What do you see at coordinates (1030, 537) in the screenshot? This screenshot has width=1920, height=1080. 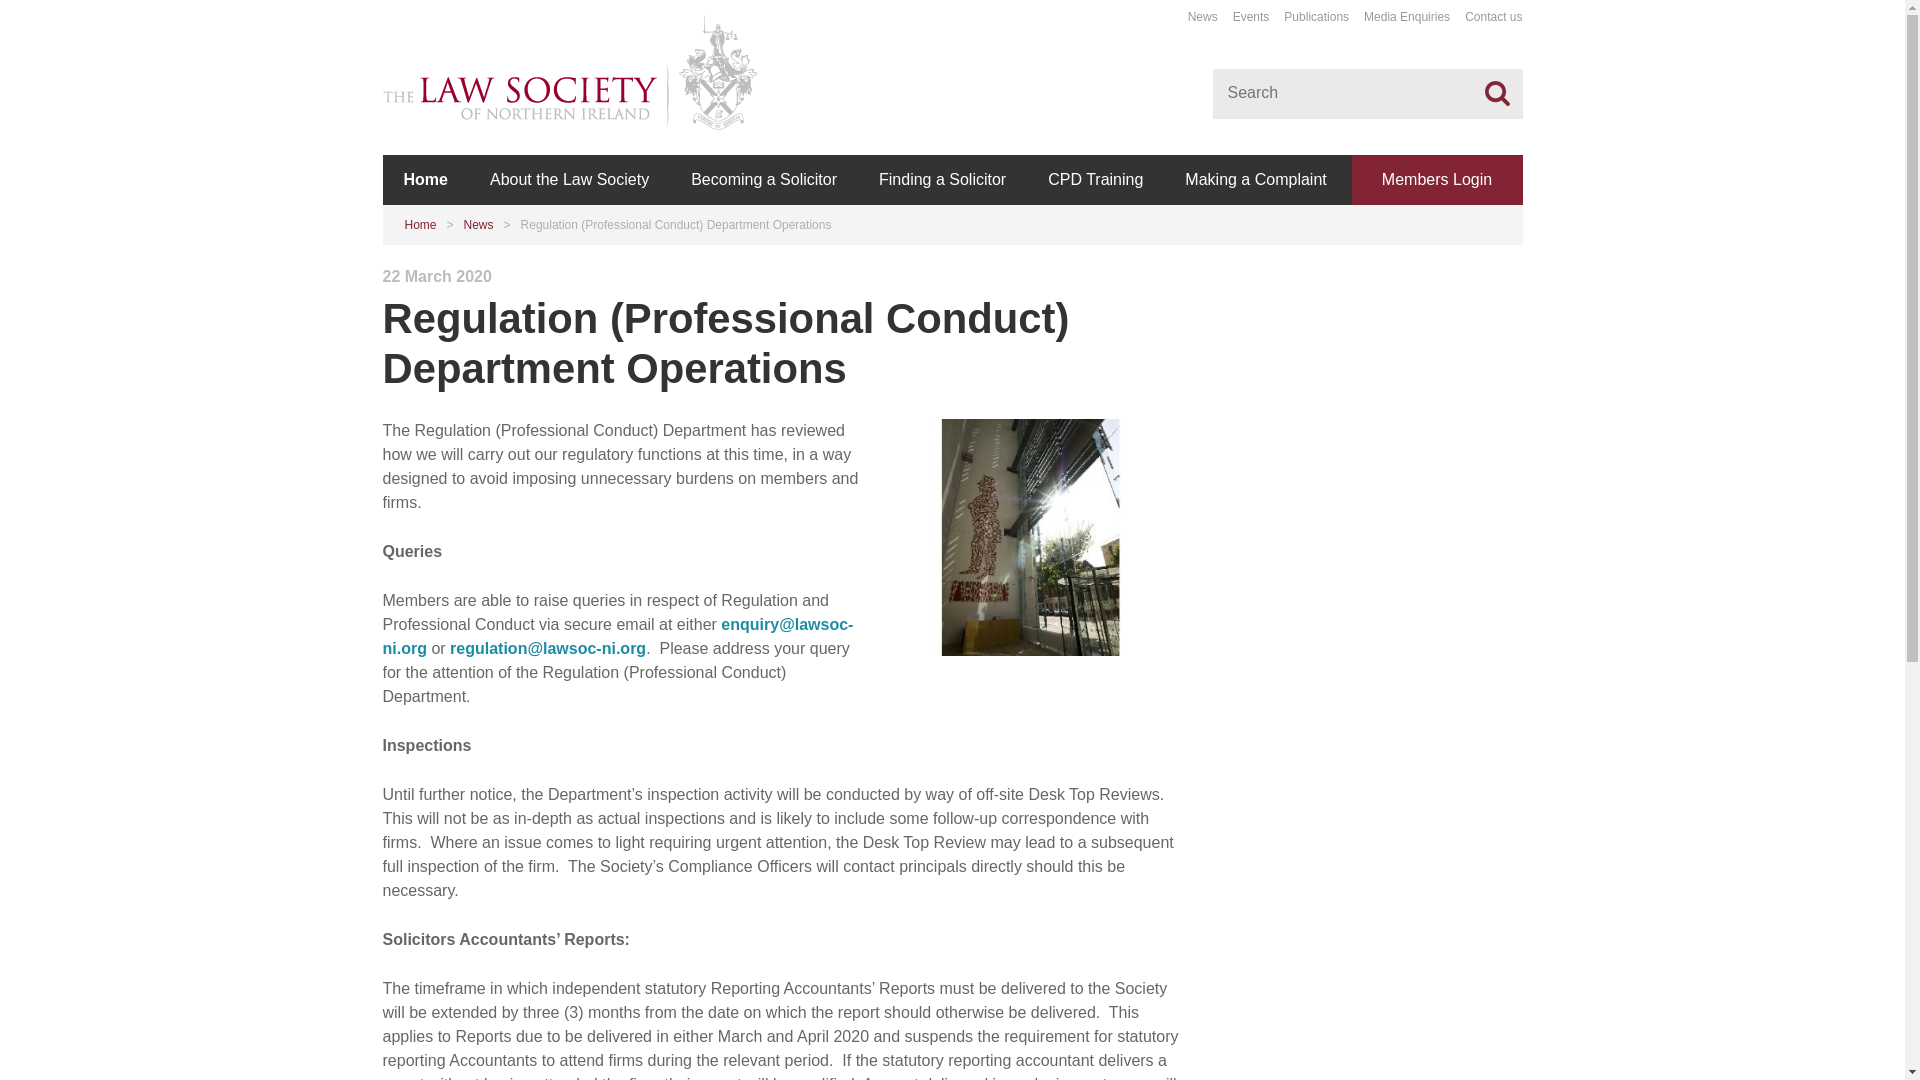 I see `LSNI` at bounding box center [1030, 537].